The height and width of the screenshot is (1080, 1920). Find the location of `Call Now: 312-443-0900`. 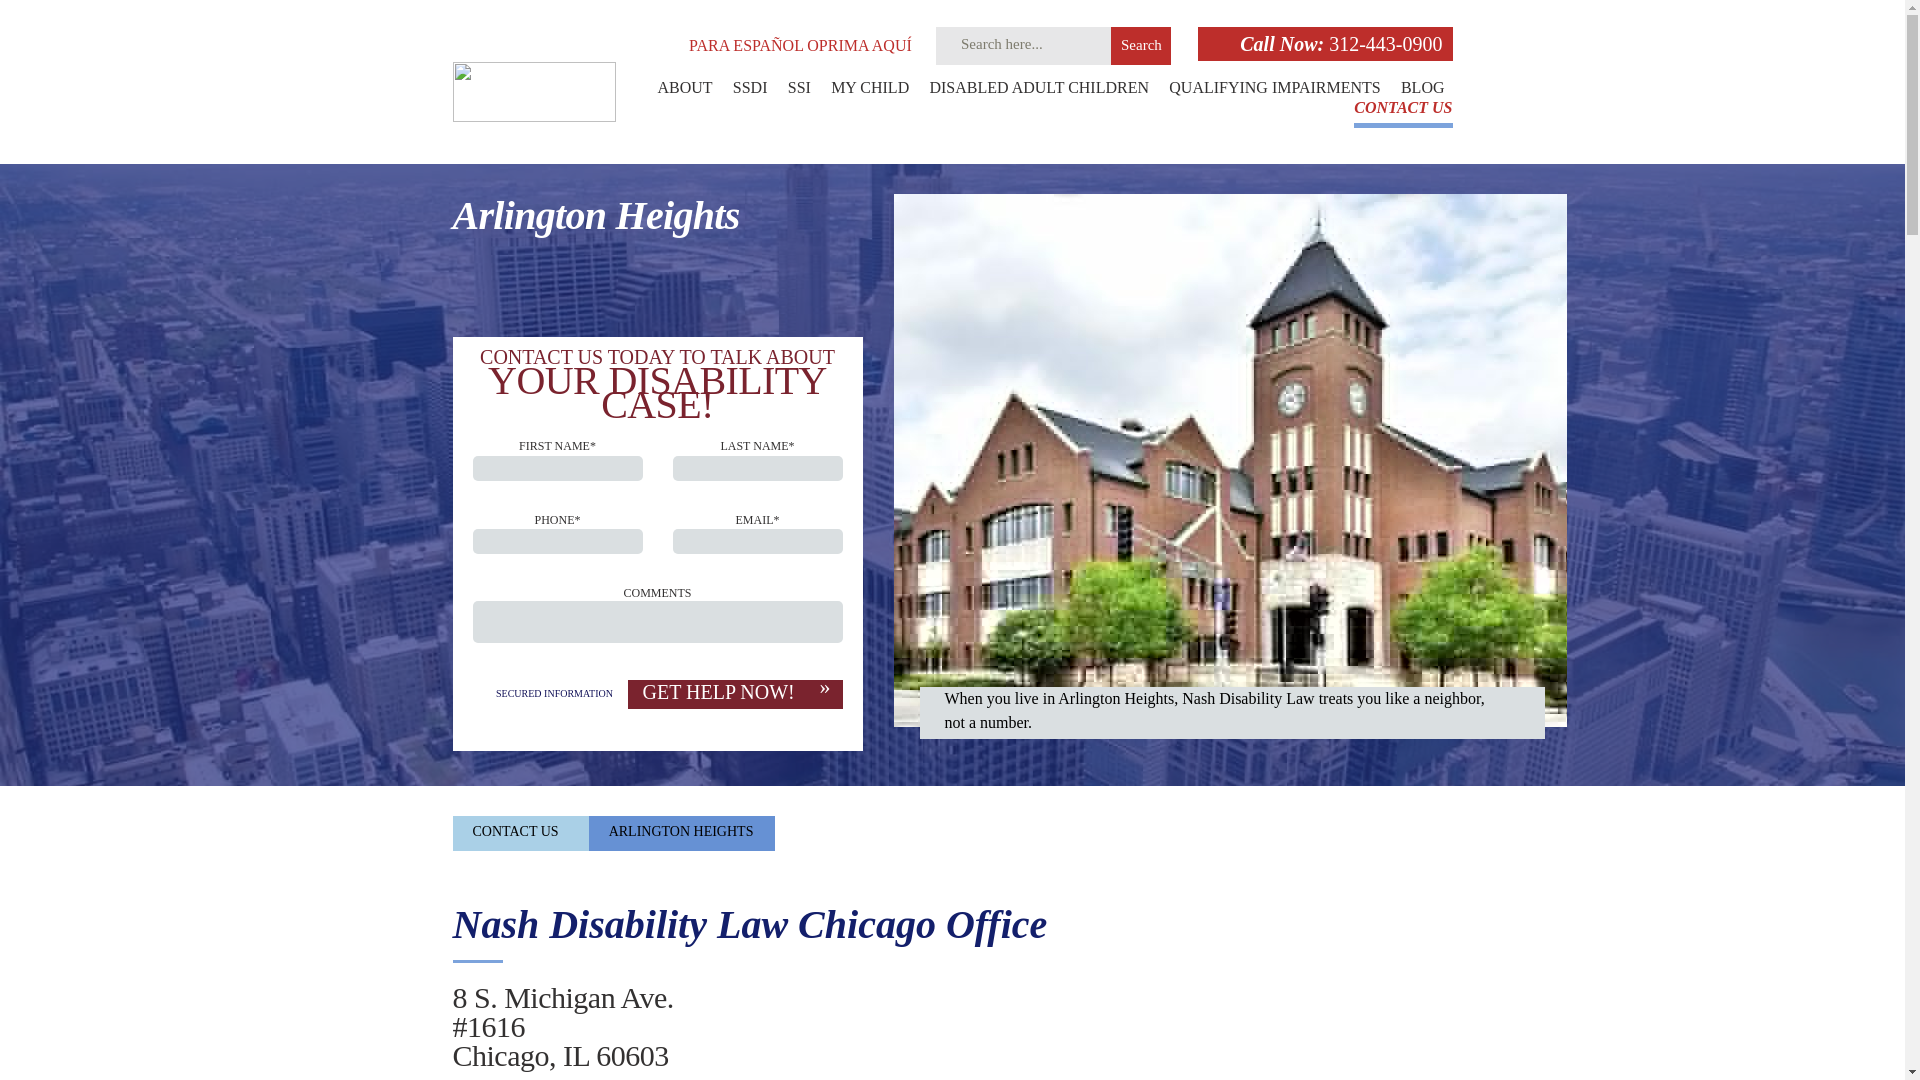

Call Now: 312-443-0900 is located at coordinates (1324, 44).